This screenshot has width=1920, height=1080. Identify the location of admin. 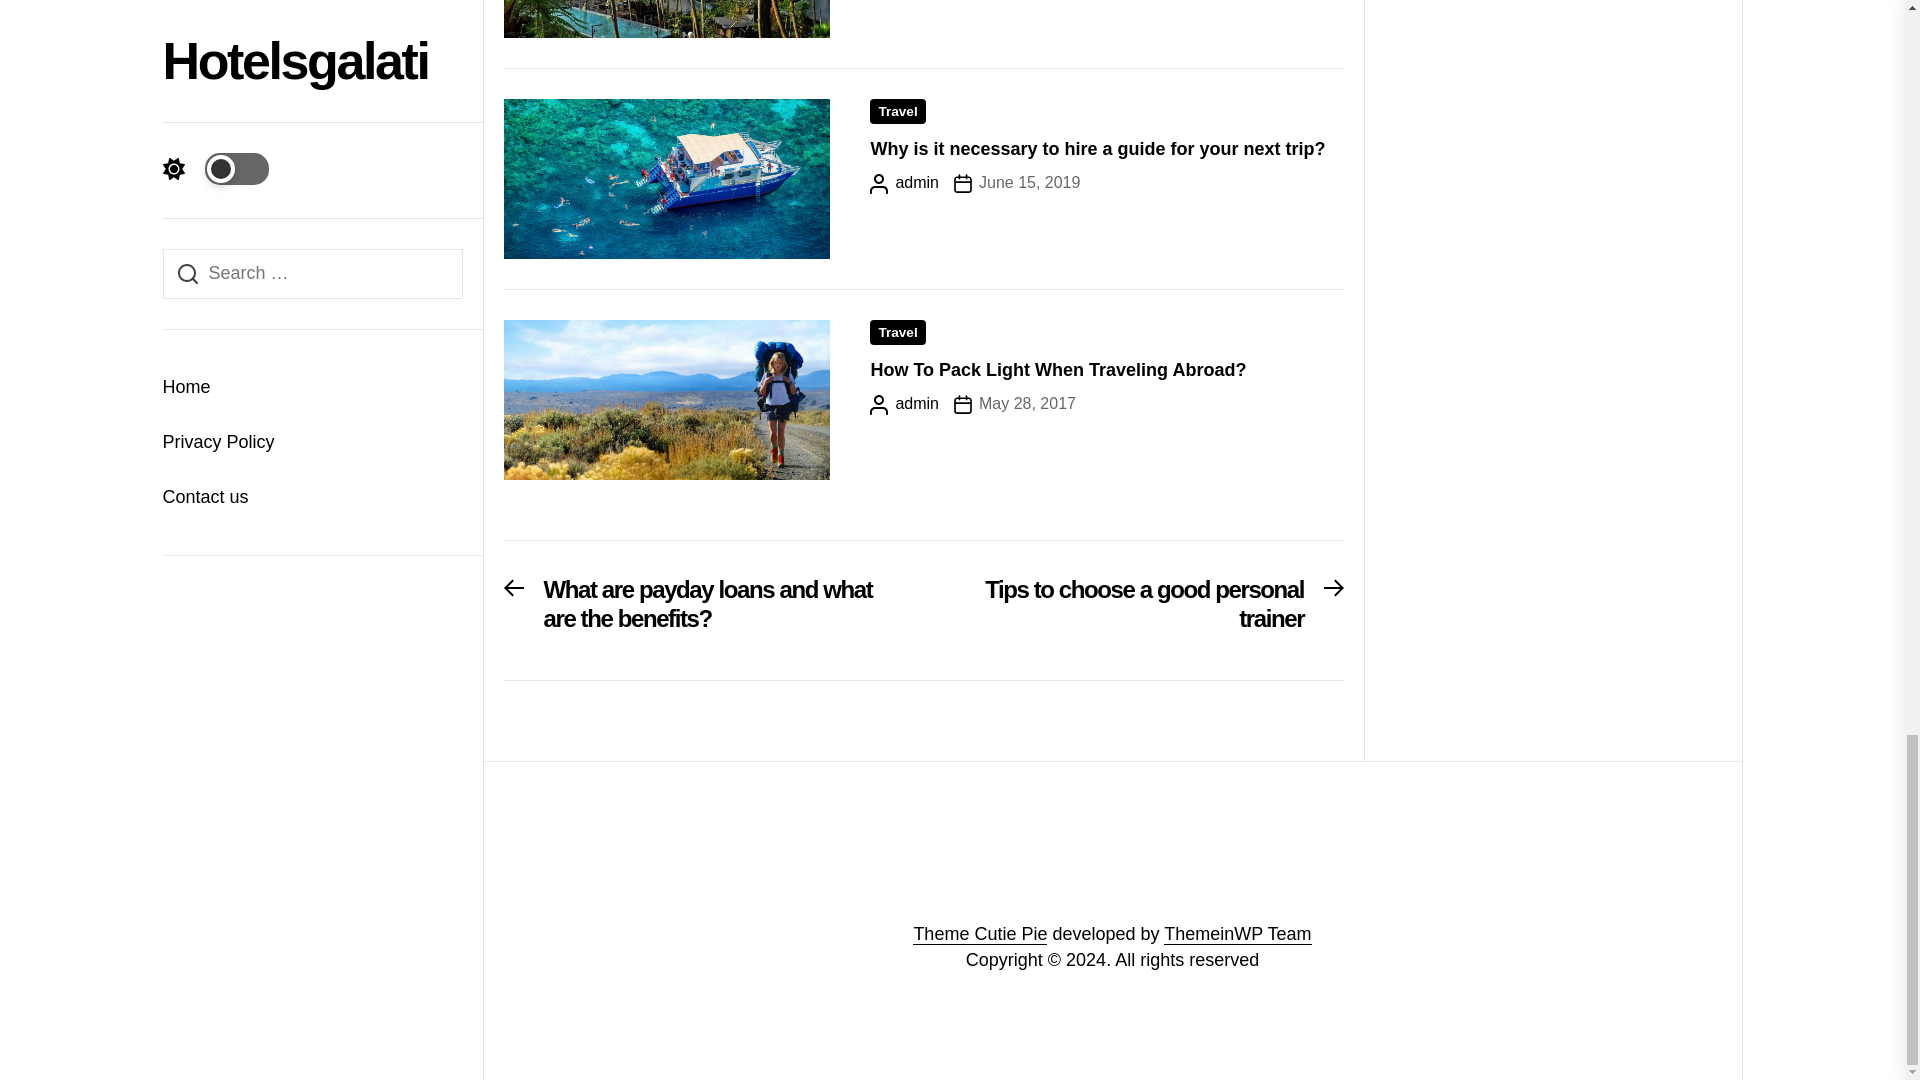
(904, 182).